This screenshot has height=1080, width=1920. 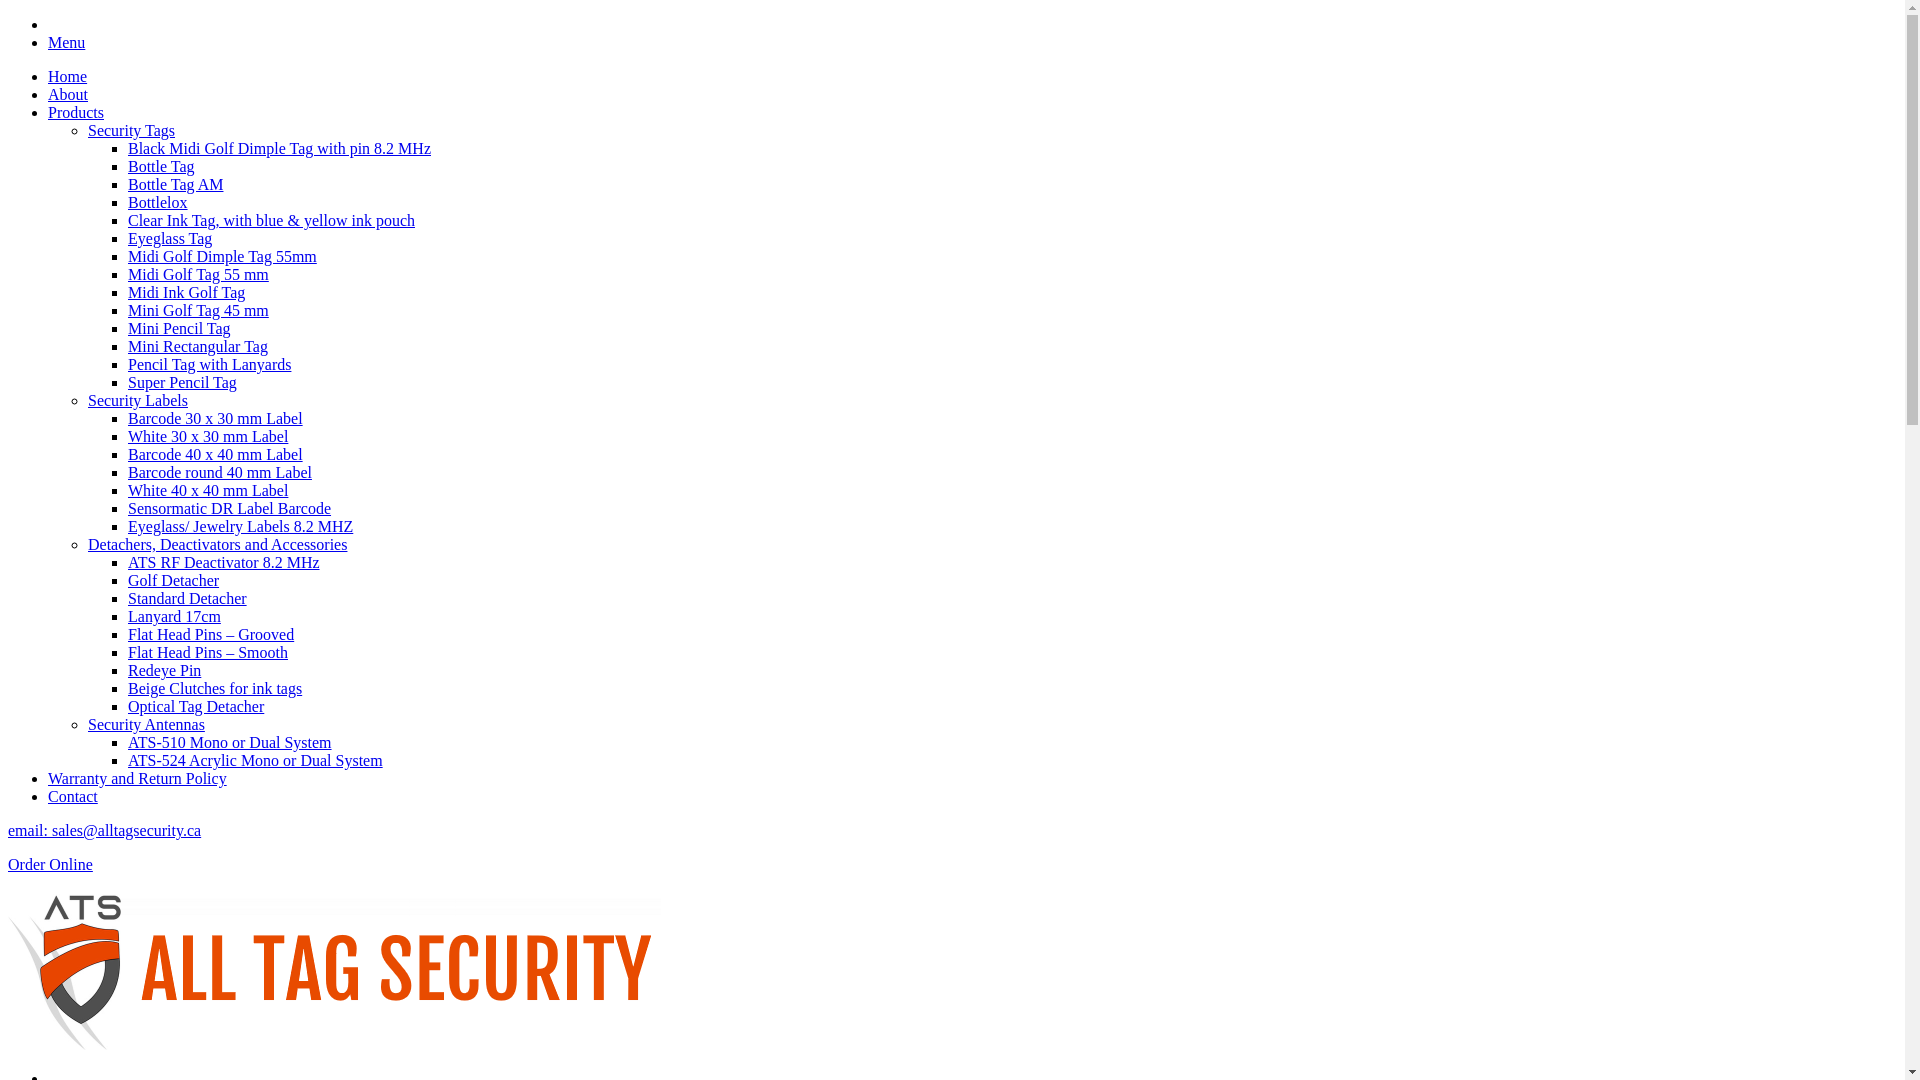 I want to click on Mini Rectangular Tag, so click(x=198, y=346).